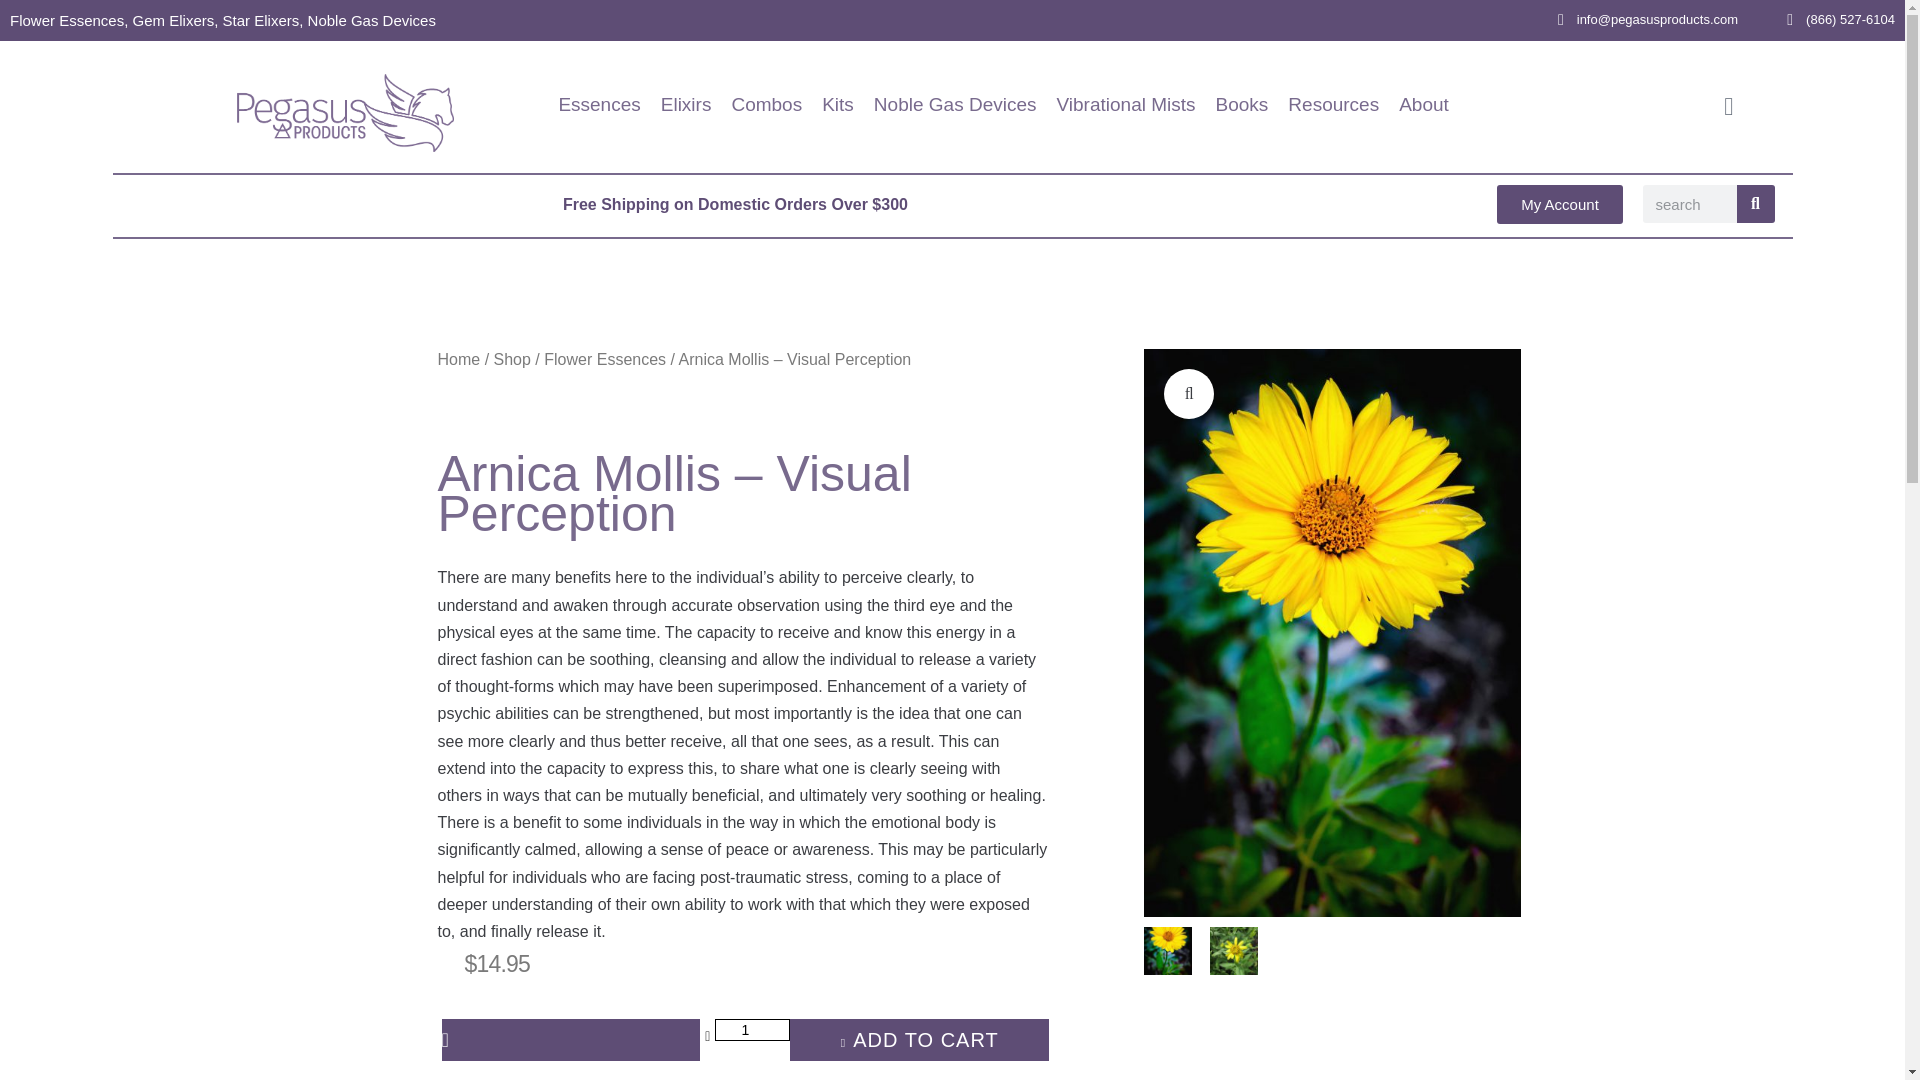 The width and height of the screenshot is (1920, 1080). Describe the element at coordinates (766, 86) in the screenshot. I see `Combos` at that location.